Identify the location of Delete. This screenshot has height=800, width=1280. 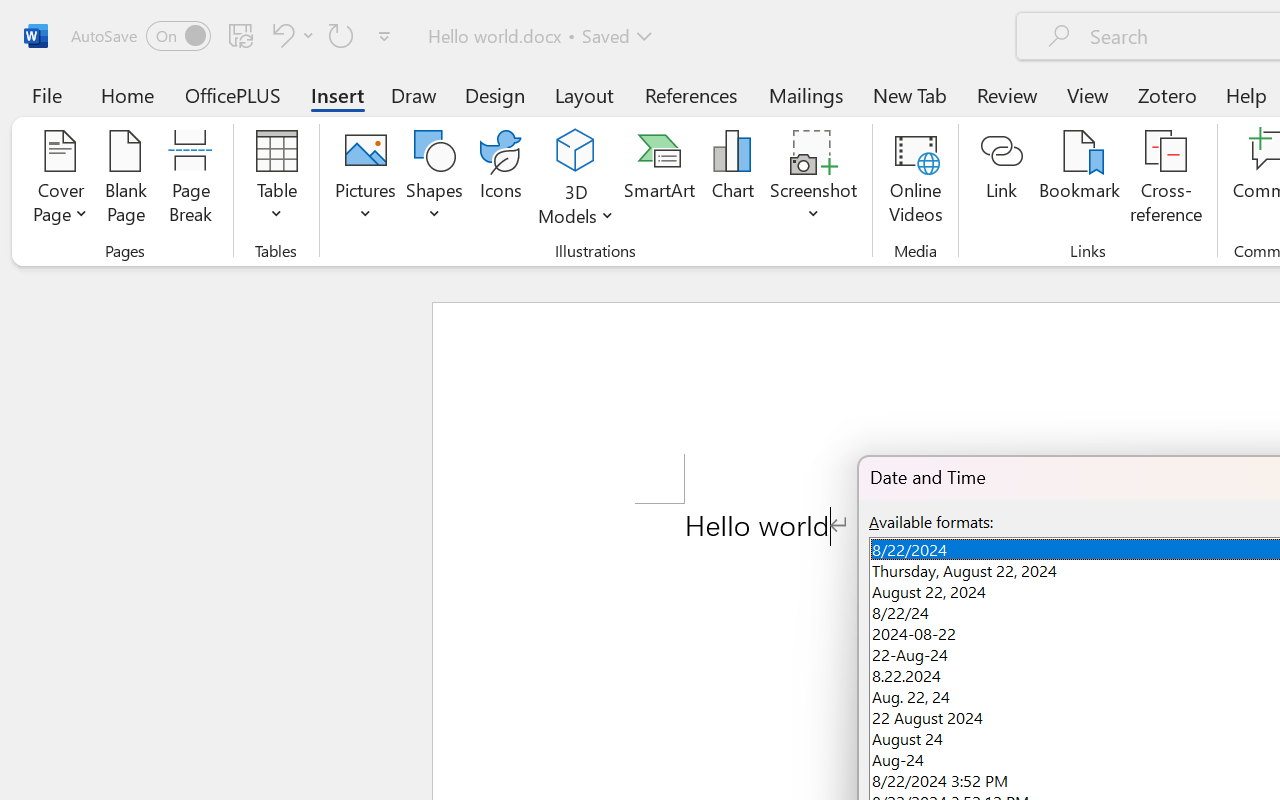
(762, 114).